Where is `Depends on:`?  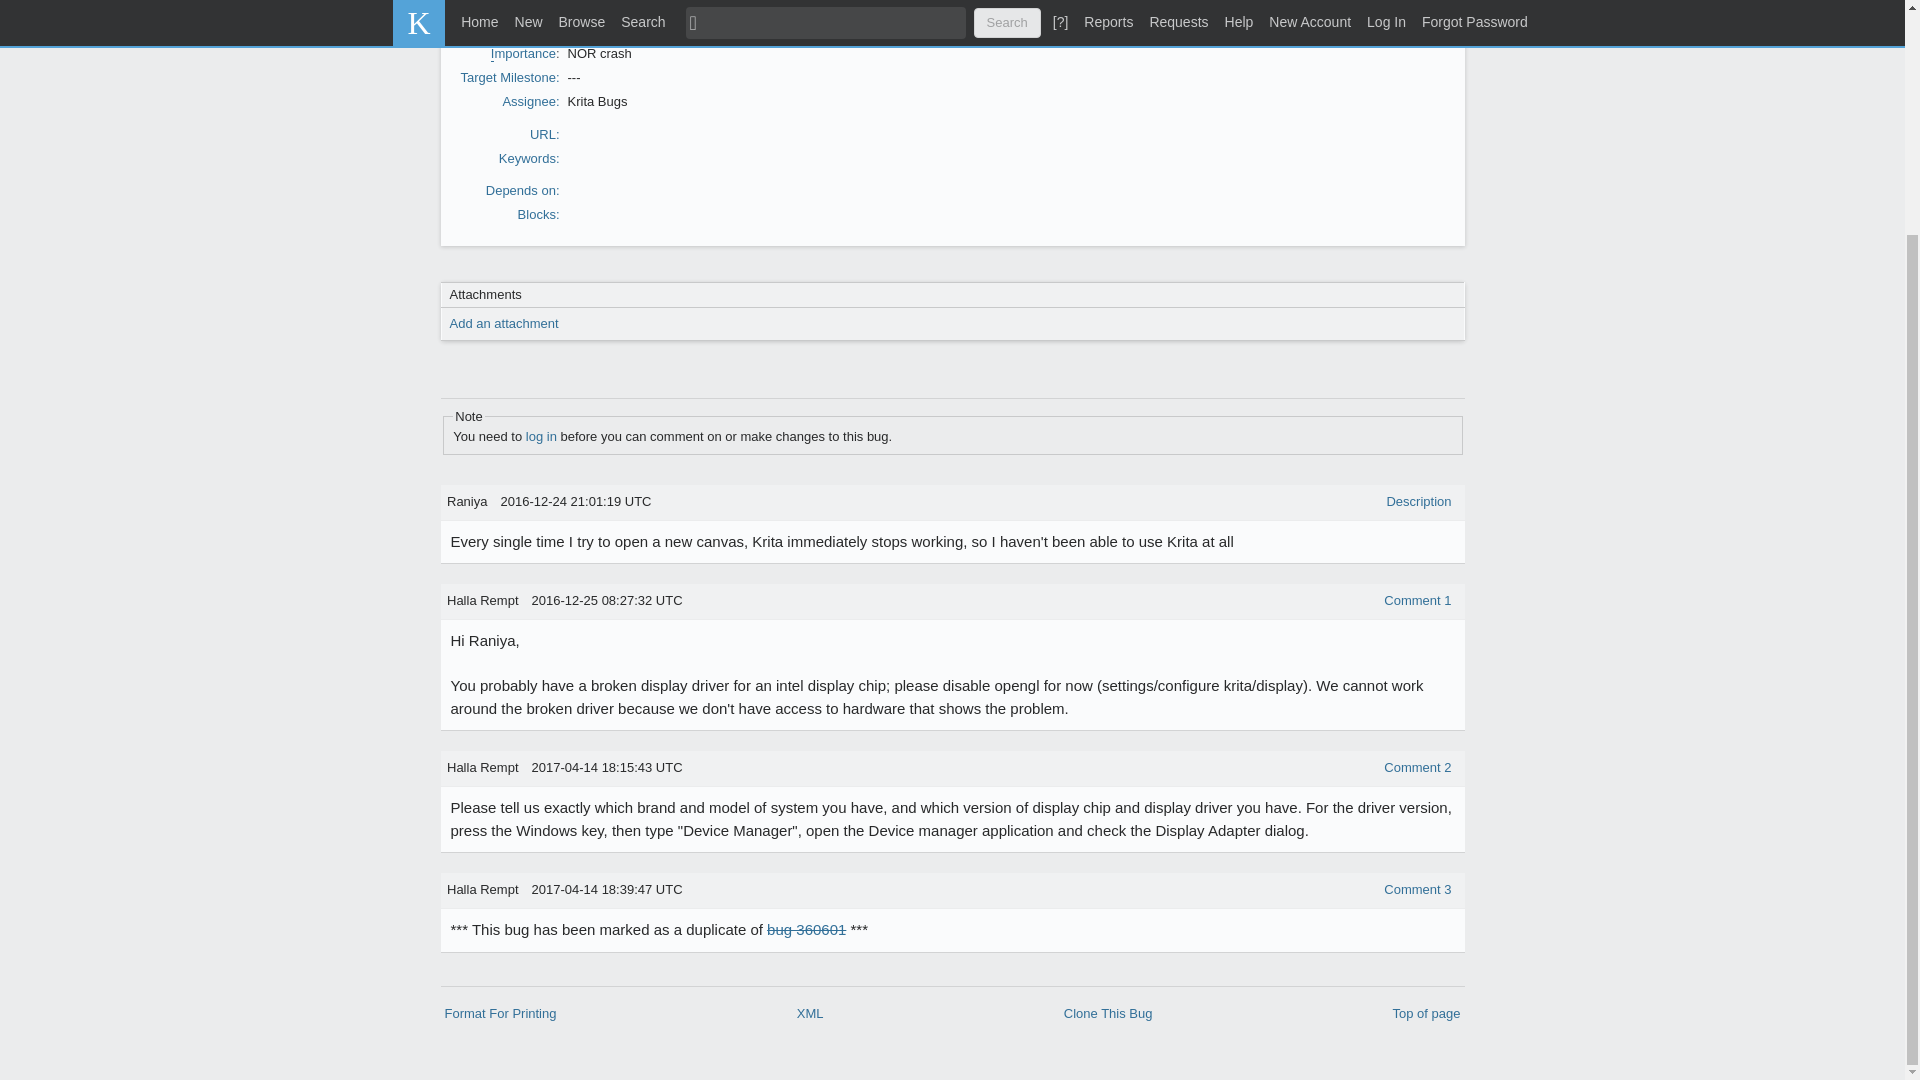 Depends on: is located at coordinates (522, 190).